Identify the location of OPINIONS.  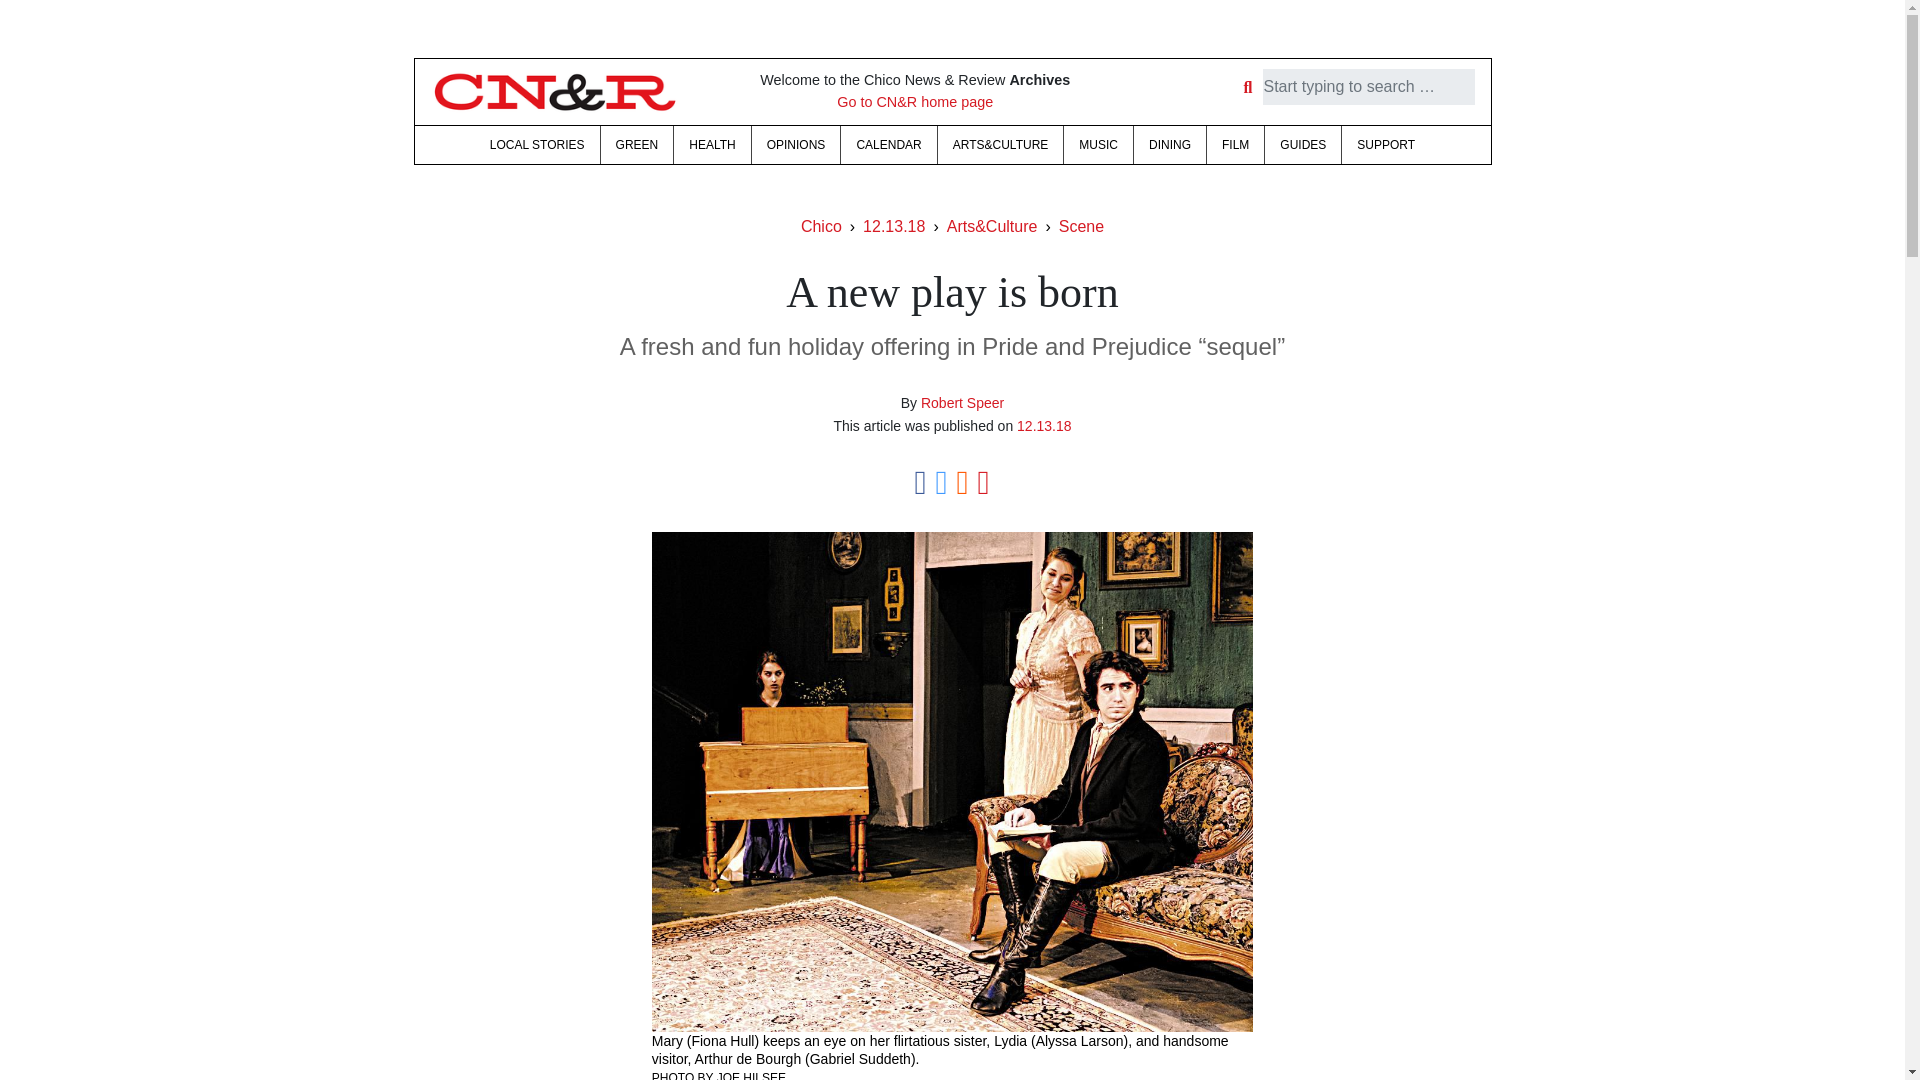
(796, 145).